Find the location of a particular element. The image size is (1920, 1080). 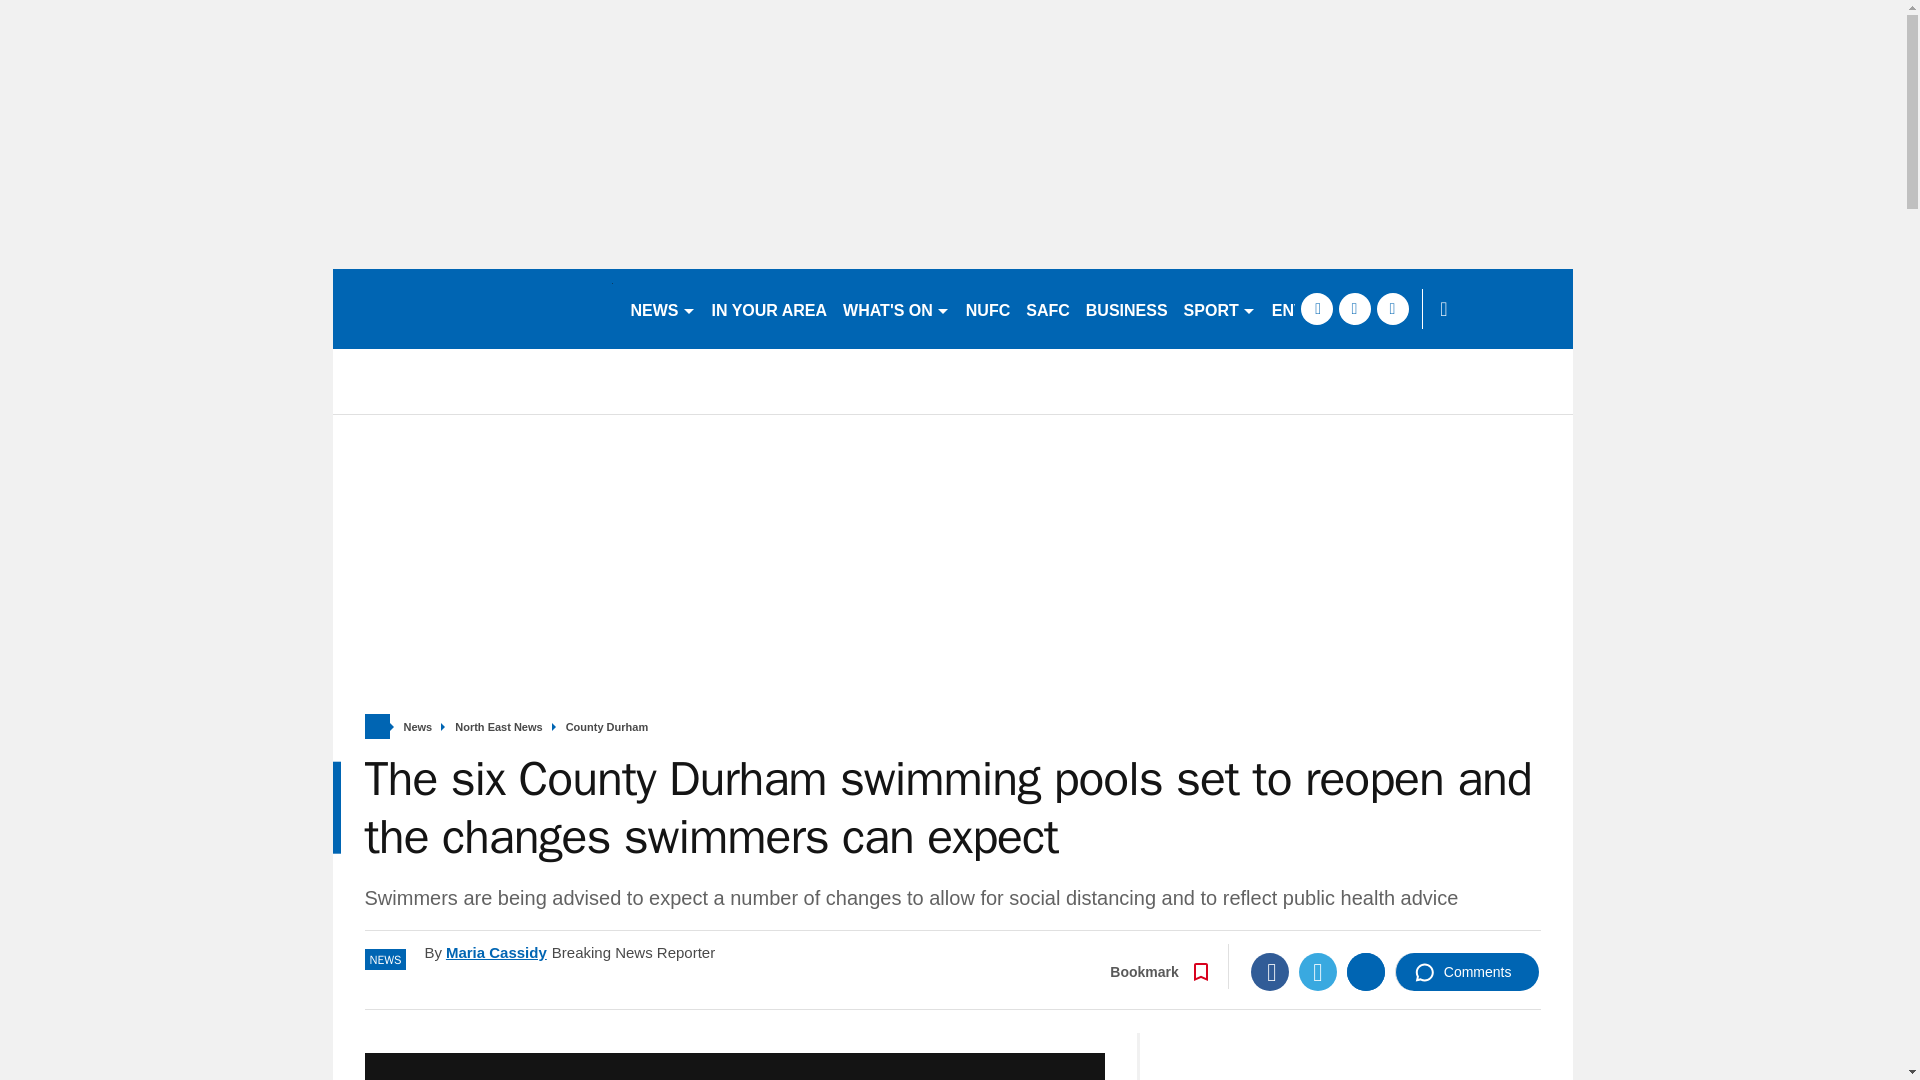

Facebook is located at coordinates (1270, 972).